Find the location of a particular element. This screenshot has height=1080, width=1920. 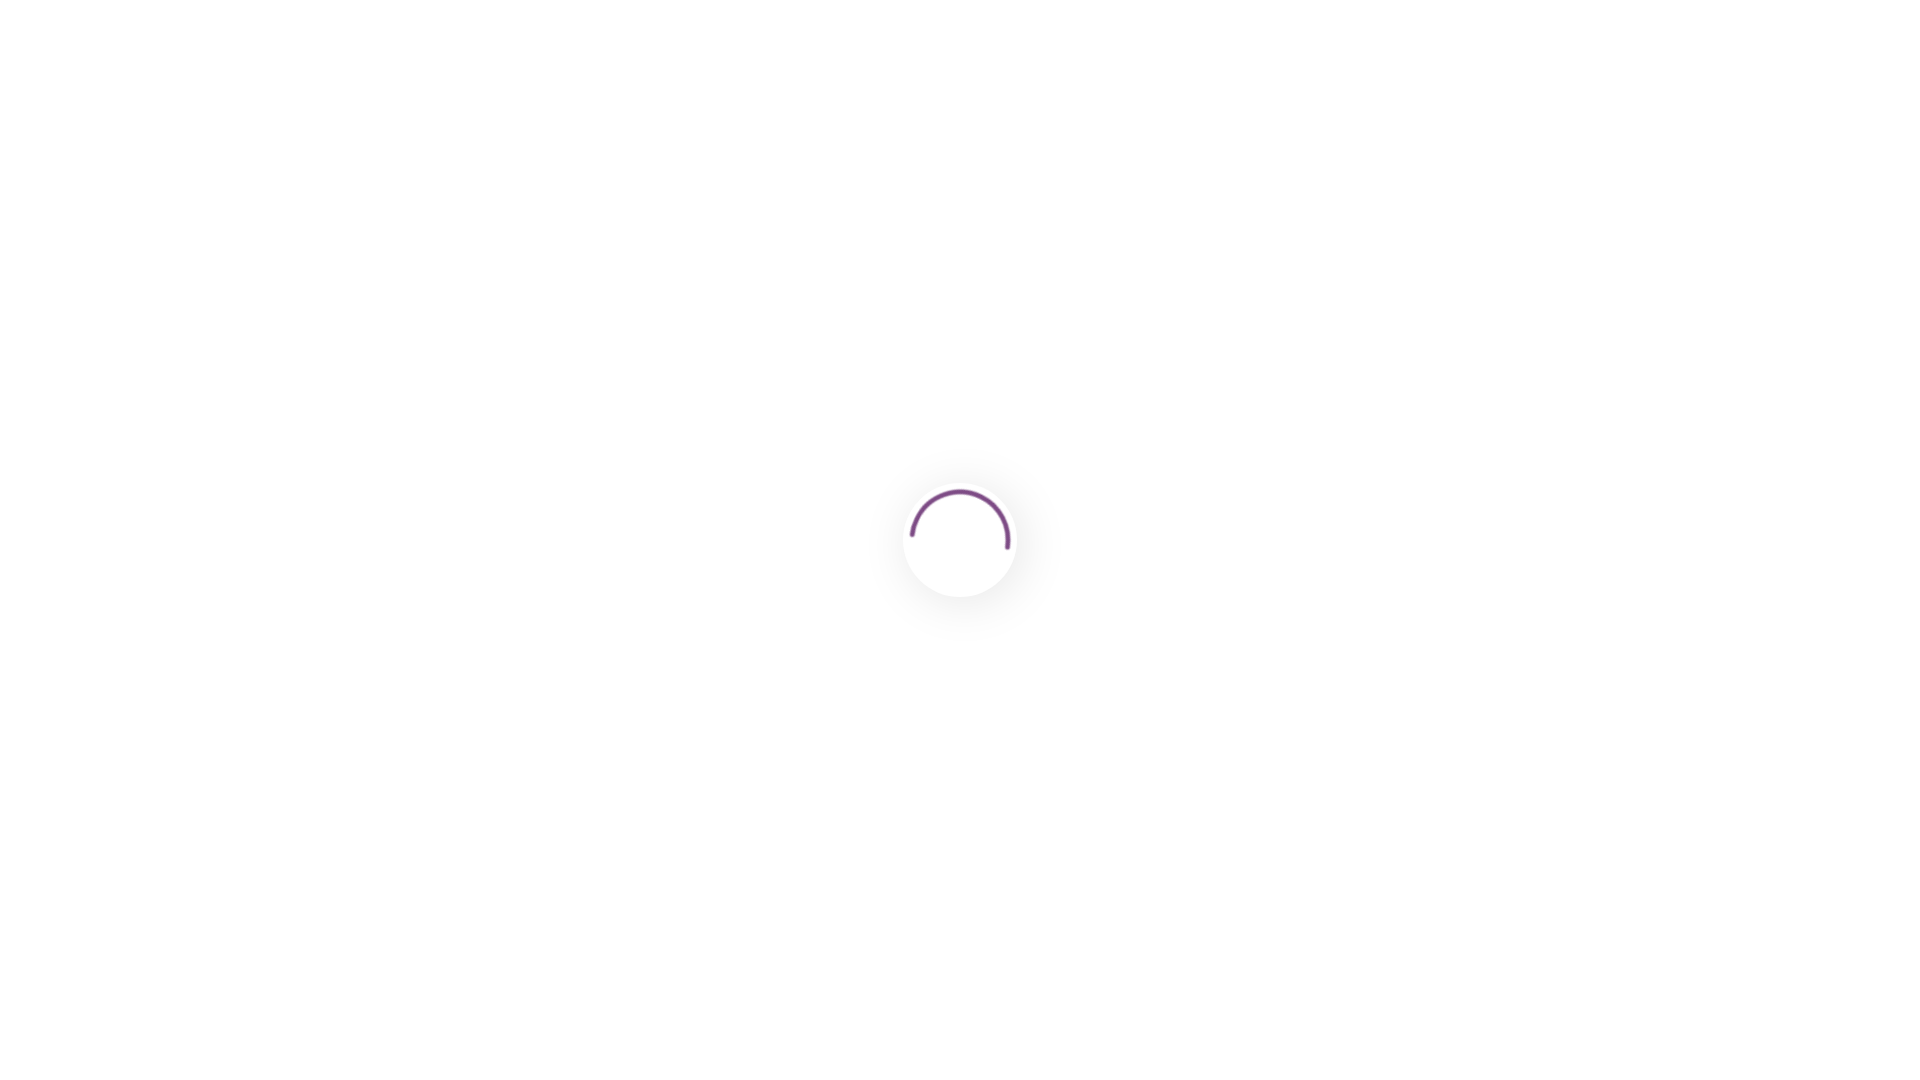

Become a Member is located at coordinates (160, 584).